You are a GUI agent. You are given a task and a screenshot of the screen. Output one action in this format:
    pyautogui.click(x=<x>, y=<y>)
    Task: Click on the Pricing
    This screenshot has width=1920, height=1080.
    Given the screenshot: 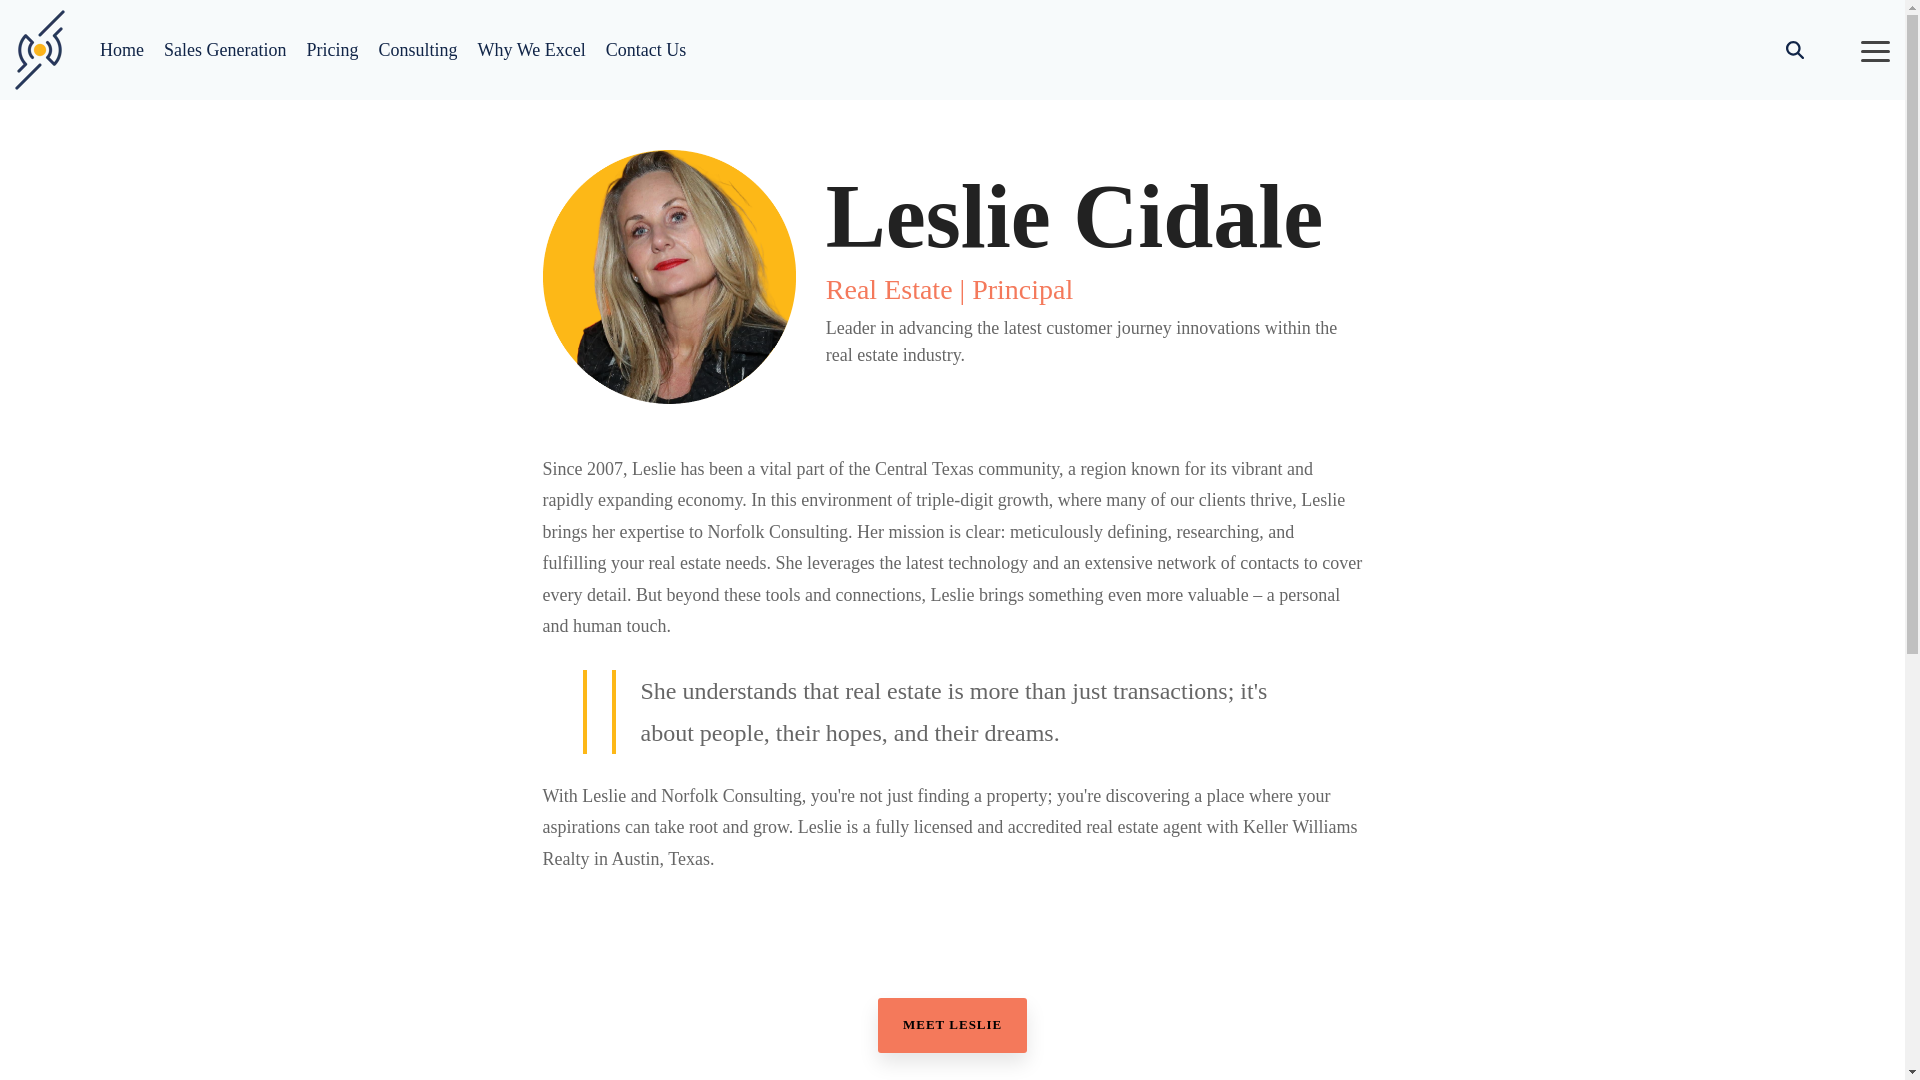 What is the action you would take?
    pyautogui.click(x=331, y=50)
    